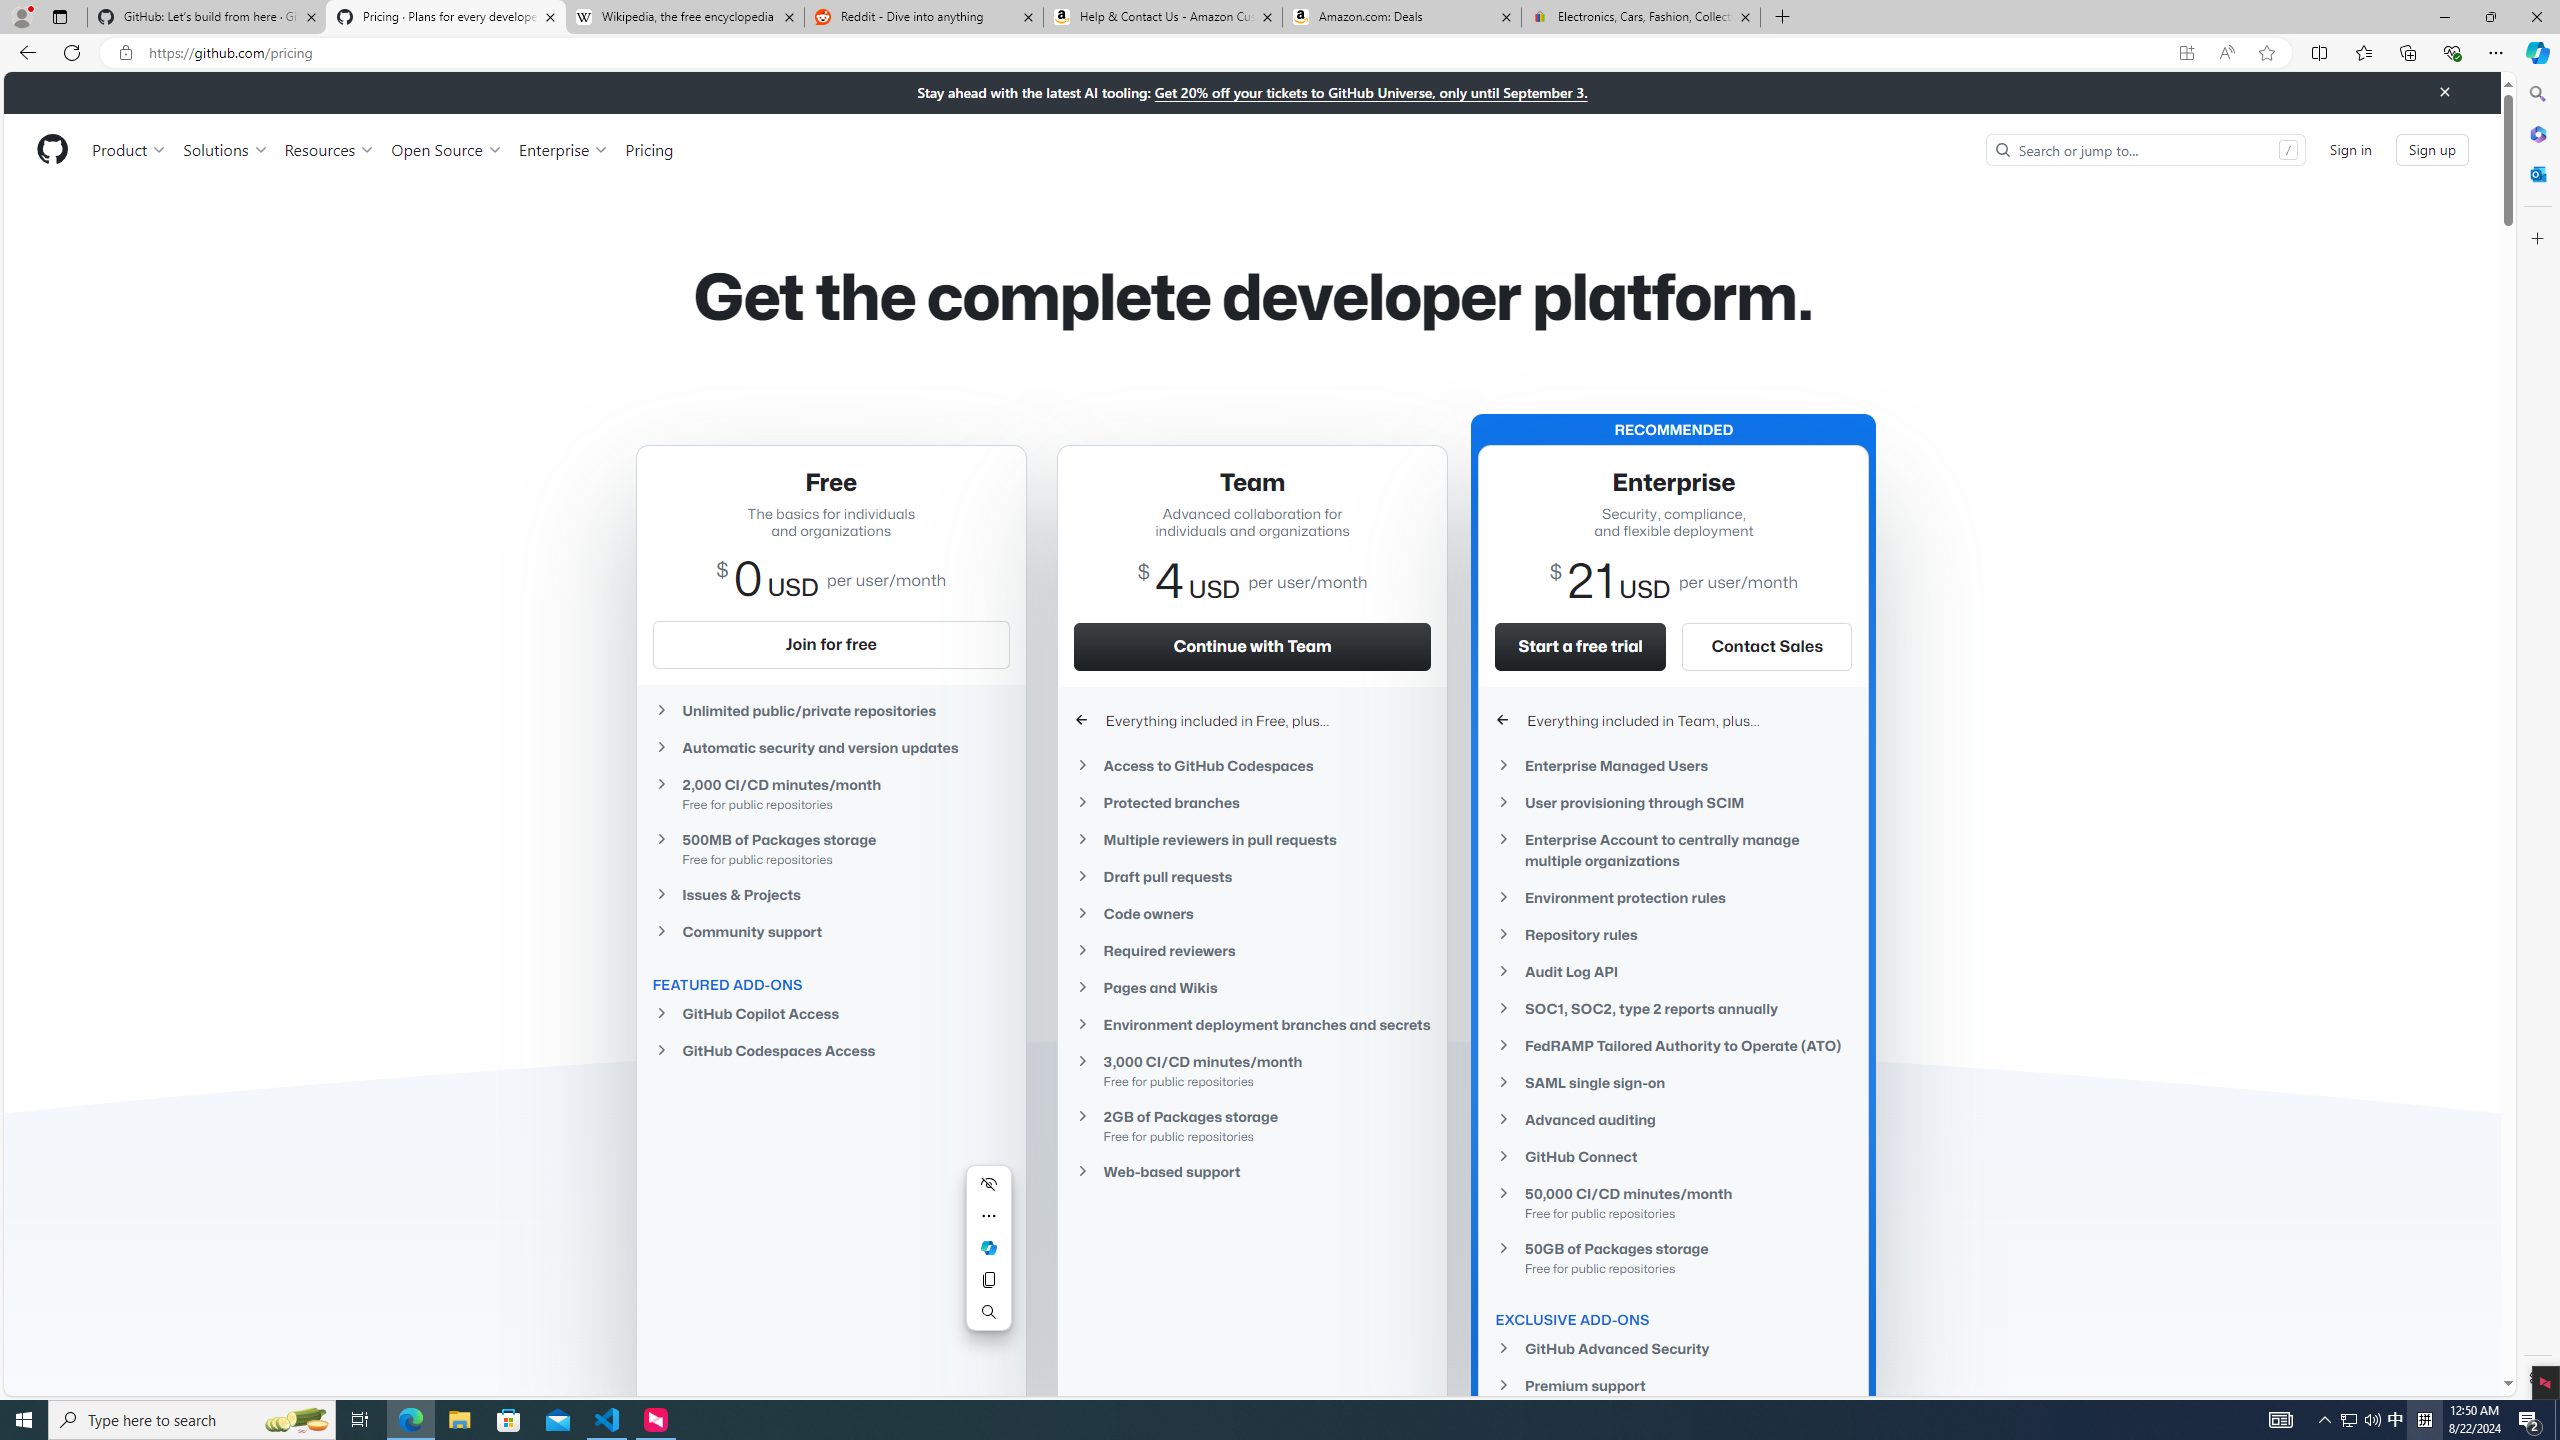 Image resolution: width=2560 pixels, height=1440 pixels. Describe the element at coordinates (1674, 1256) in the screenshot. I see `50GB of Packages storageFree for public repositories` at that location.